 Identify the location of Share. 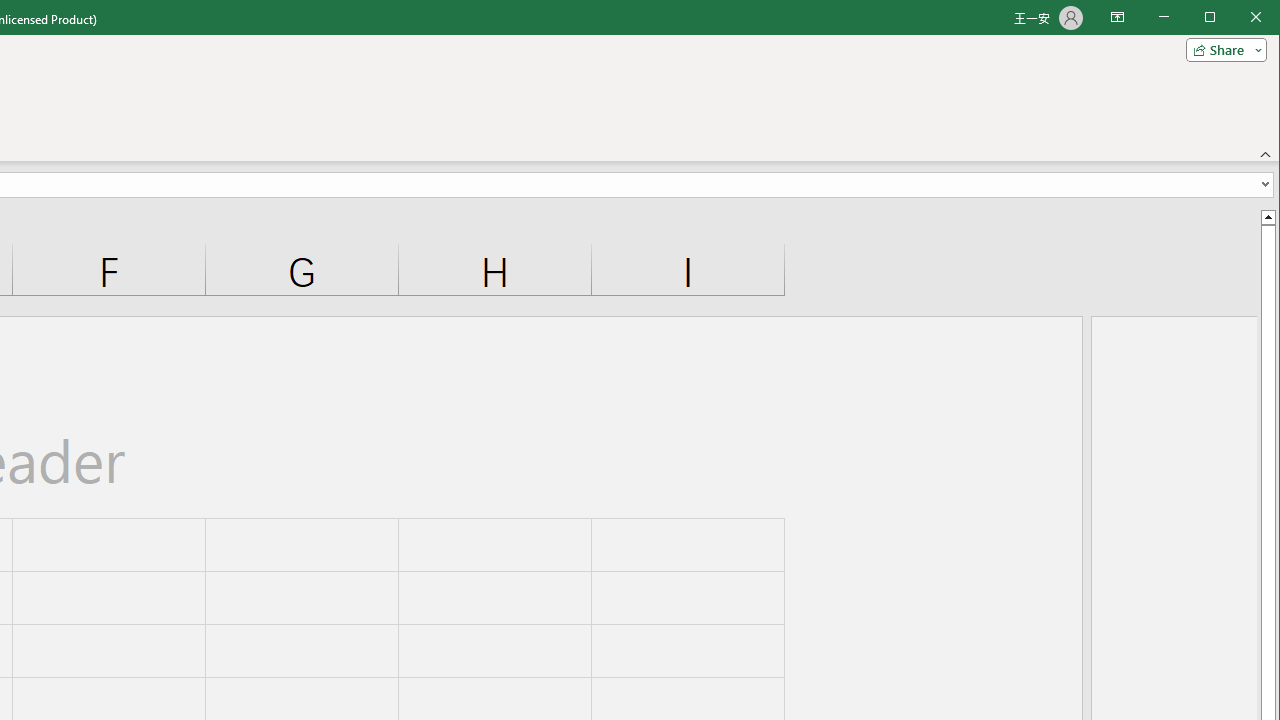
(1222, 50).